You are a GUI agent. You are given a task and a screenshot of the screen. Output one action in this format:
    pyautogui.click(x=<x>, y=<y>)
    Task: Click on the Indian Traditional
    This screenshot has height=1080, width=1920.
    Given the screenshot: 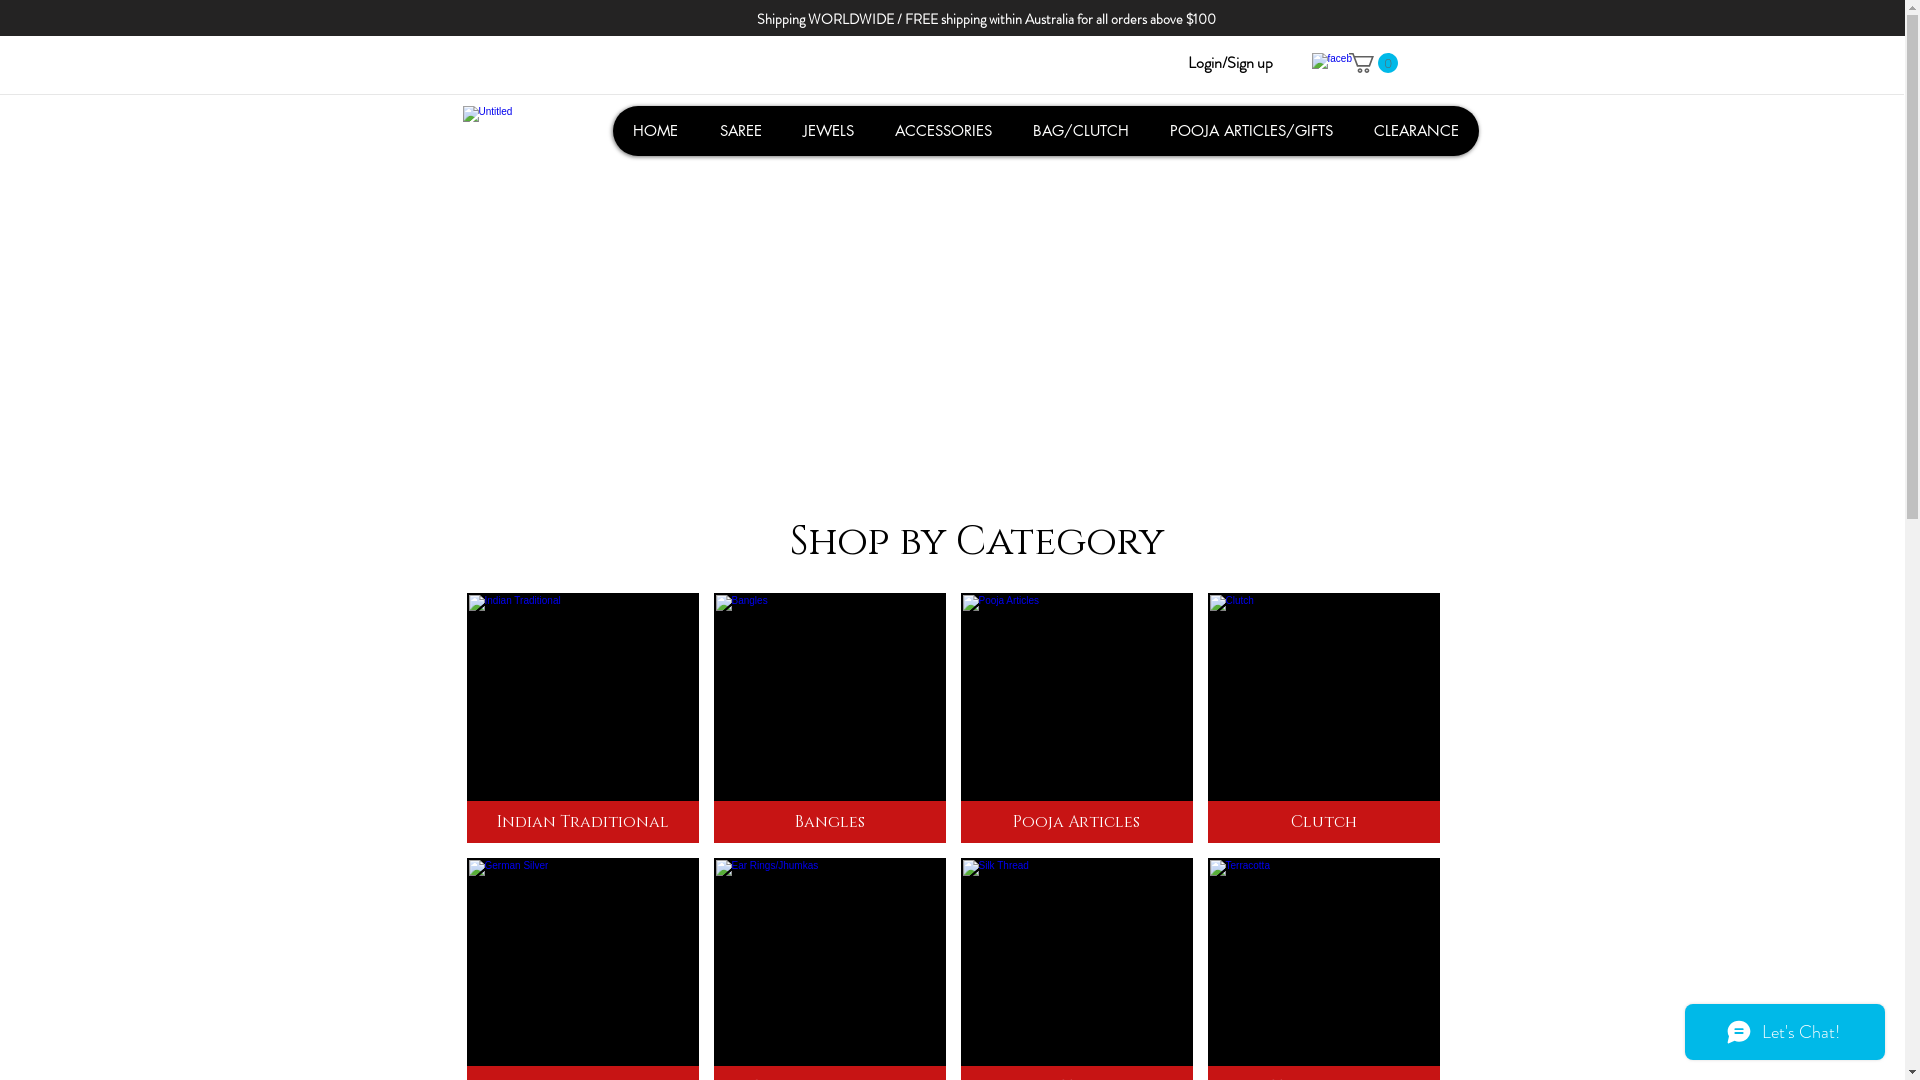 What is the action you would take?
    pyautogui.click(x=582, y=718)
    